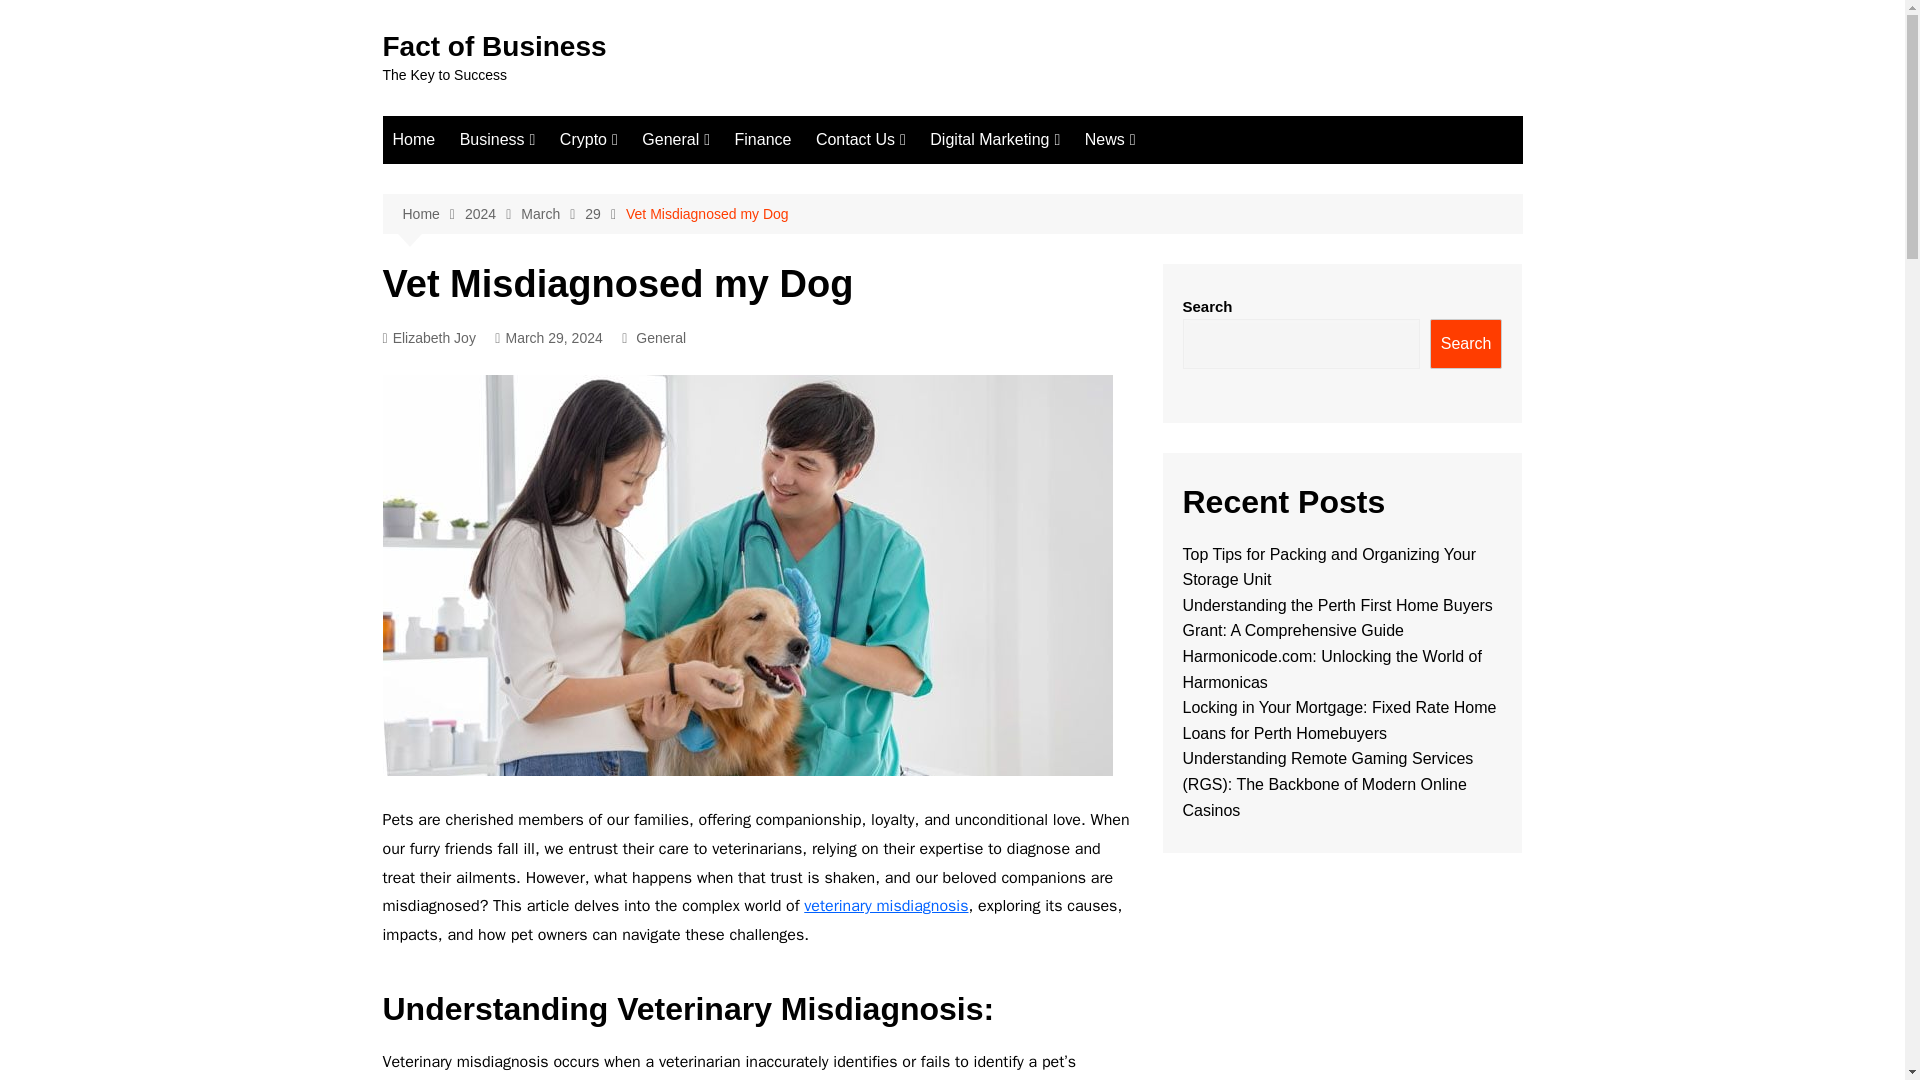 The image size is (1920, 1080). What do you see at coordinates (962, 213) in the screenshot?
I see `Branding` at bounding box center [962, 213].